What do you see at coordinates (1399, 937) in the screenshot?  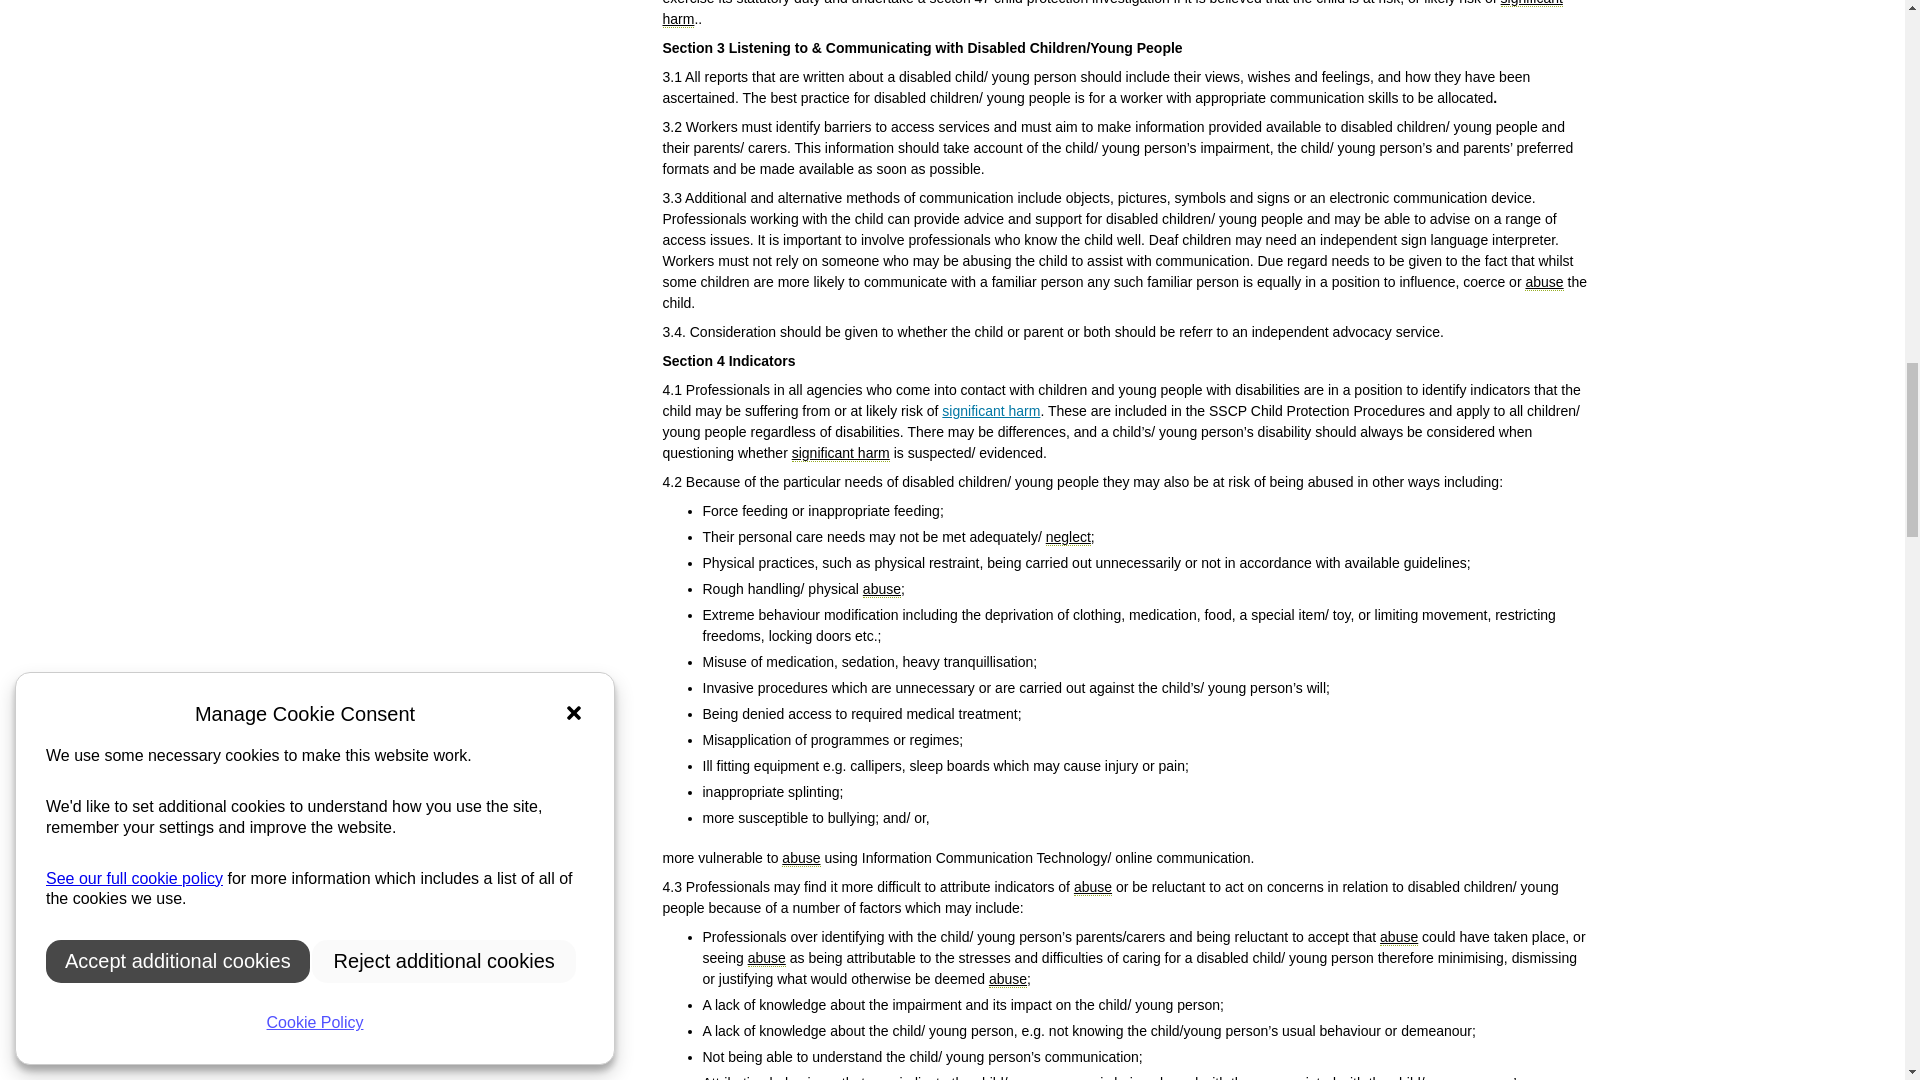 I see `abuse` at bounding box center [1399, 937].